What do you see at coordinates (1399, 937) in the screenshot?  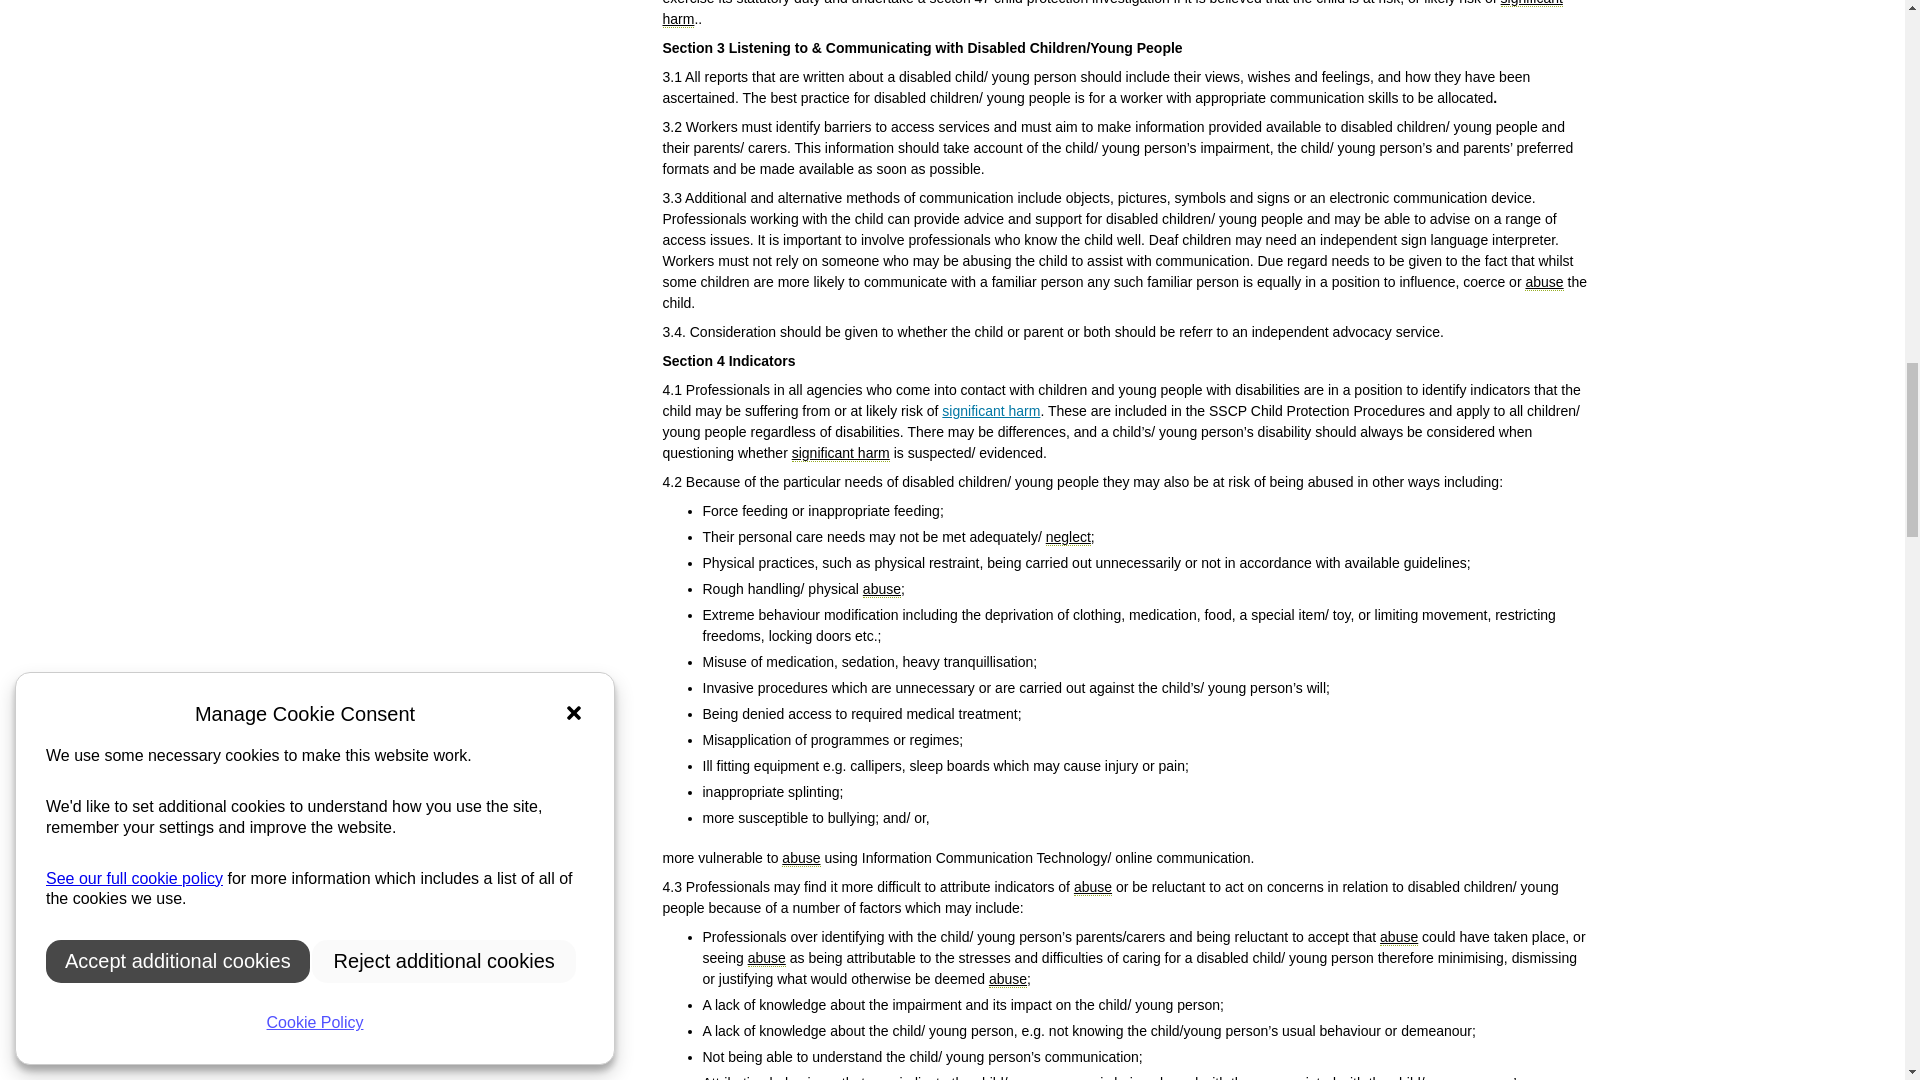 I see `abuse` at bounding box center [1399, 937].